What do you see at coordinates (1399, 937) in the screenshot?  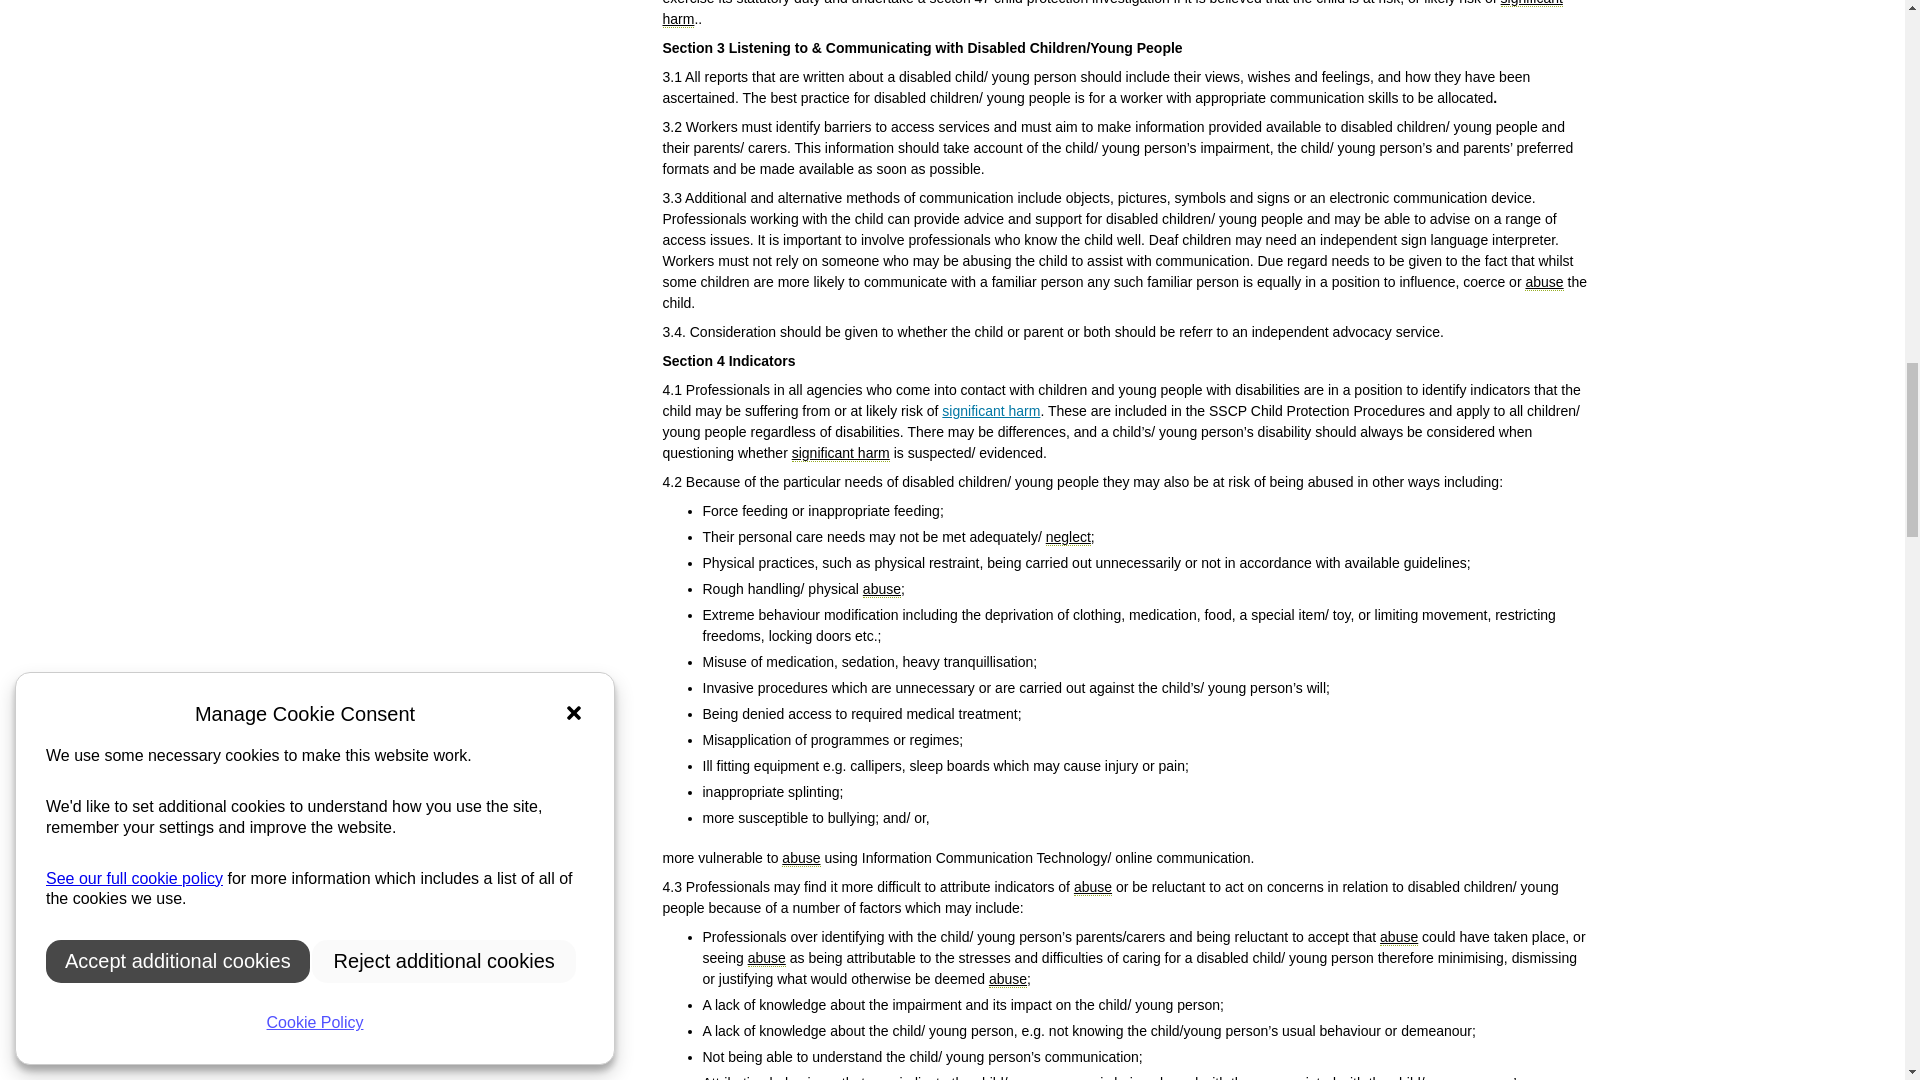 I see `abuse` at bounding box center [1399, 937].